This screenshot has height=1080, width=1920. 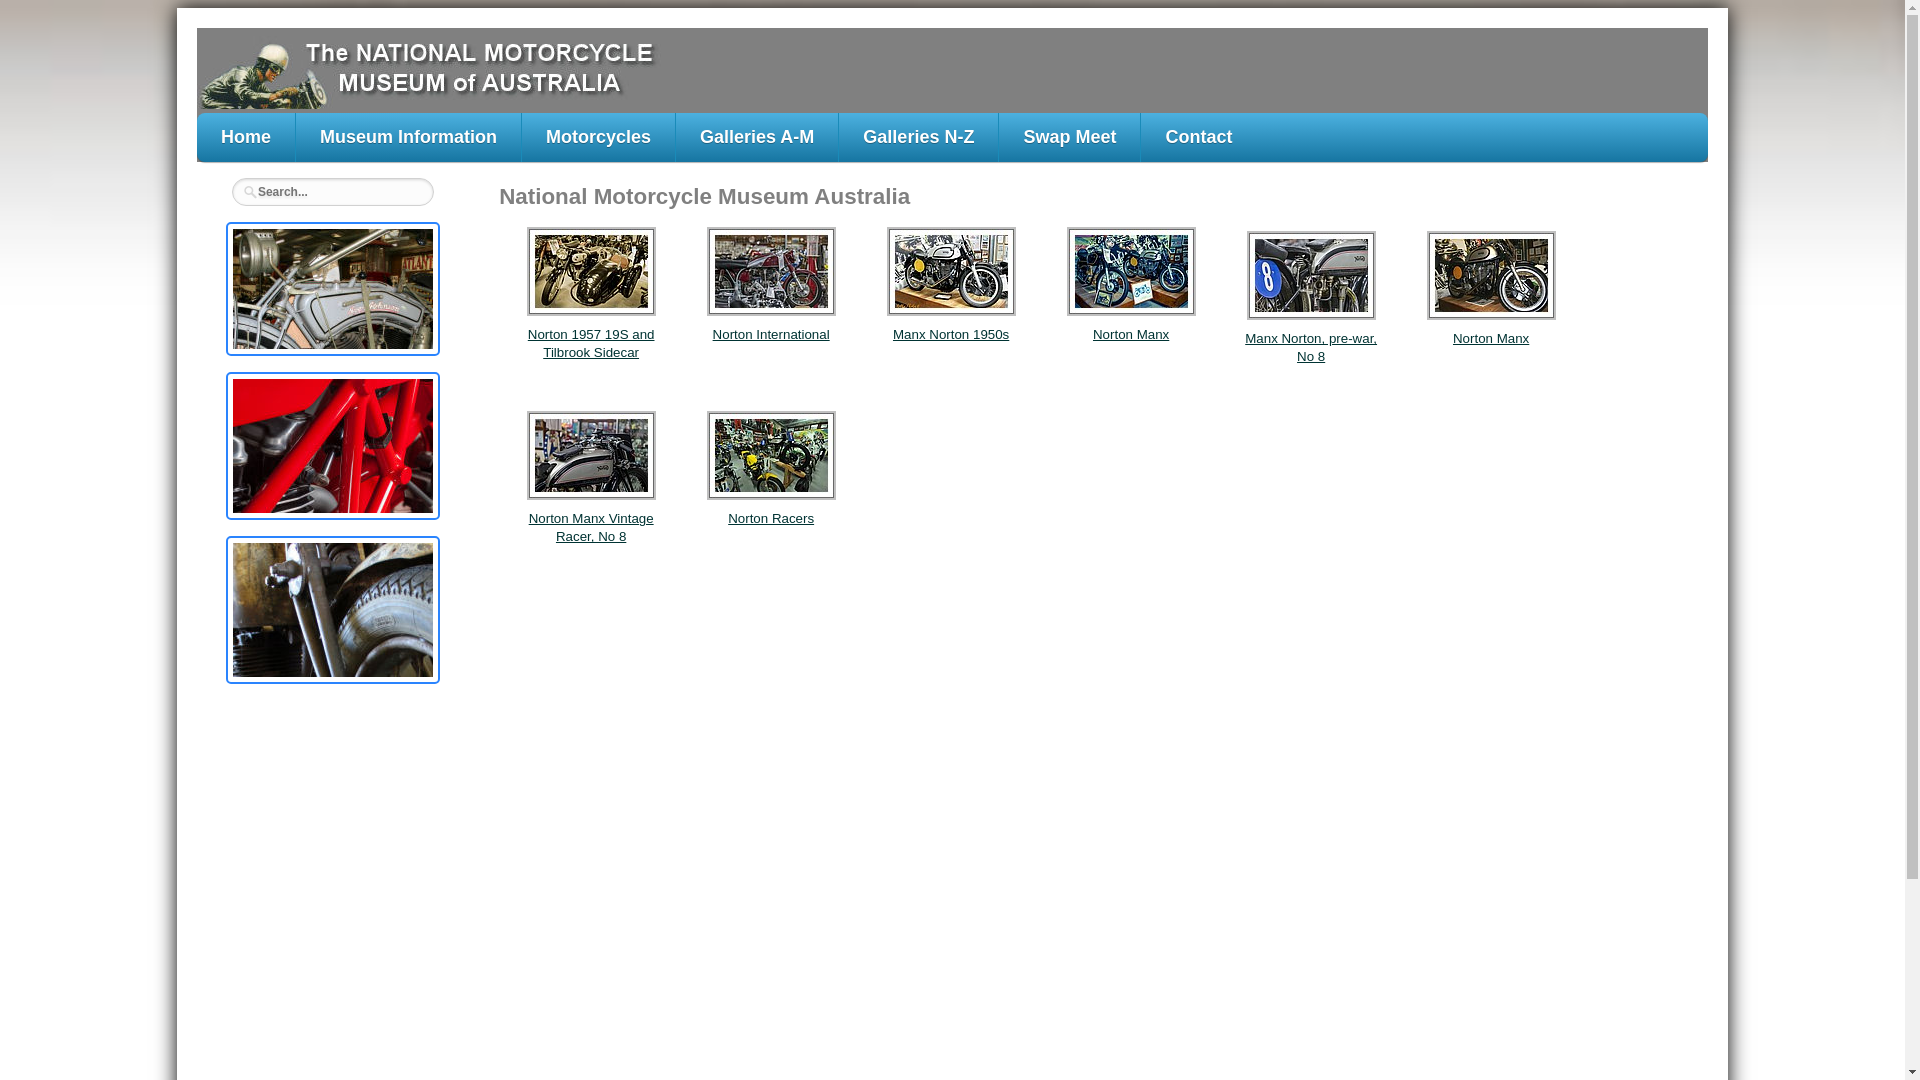 I want to click on Galleries N-Z, so click(x=918, y=138).